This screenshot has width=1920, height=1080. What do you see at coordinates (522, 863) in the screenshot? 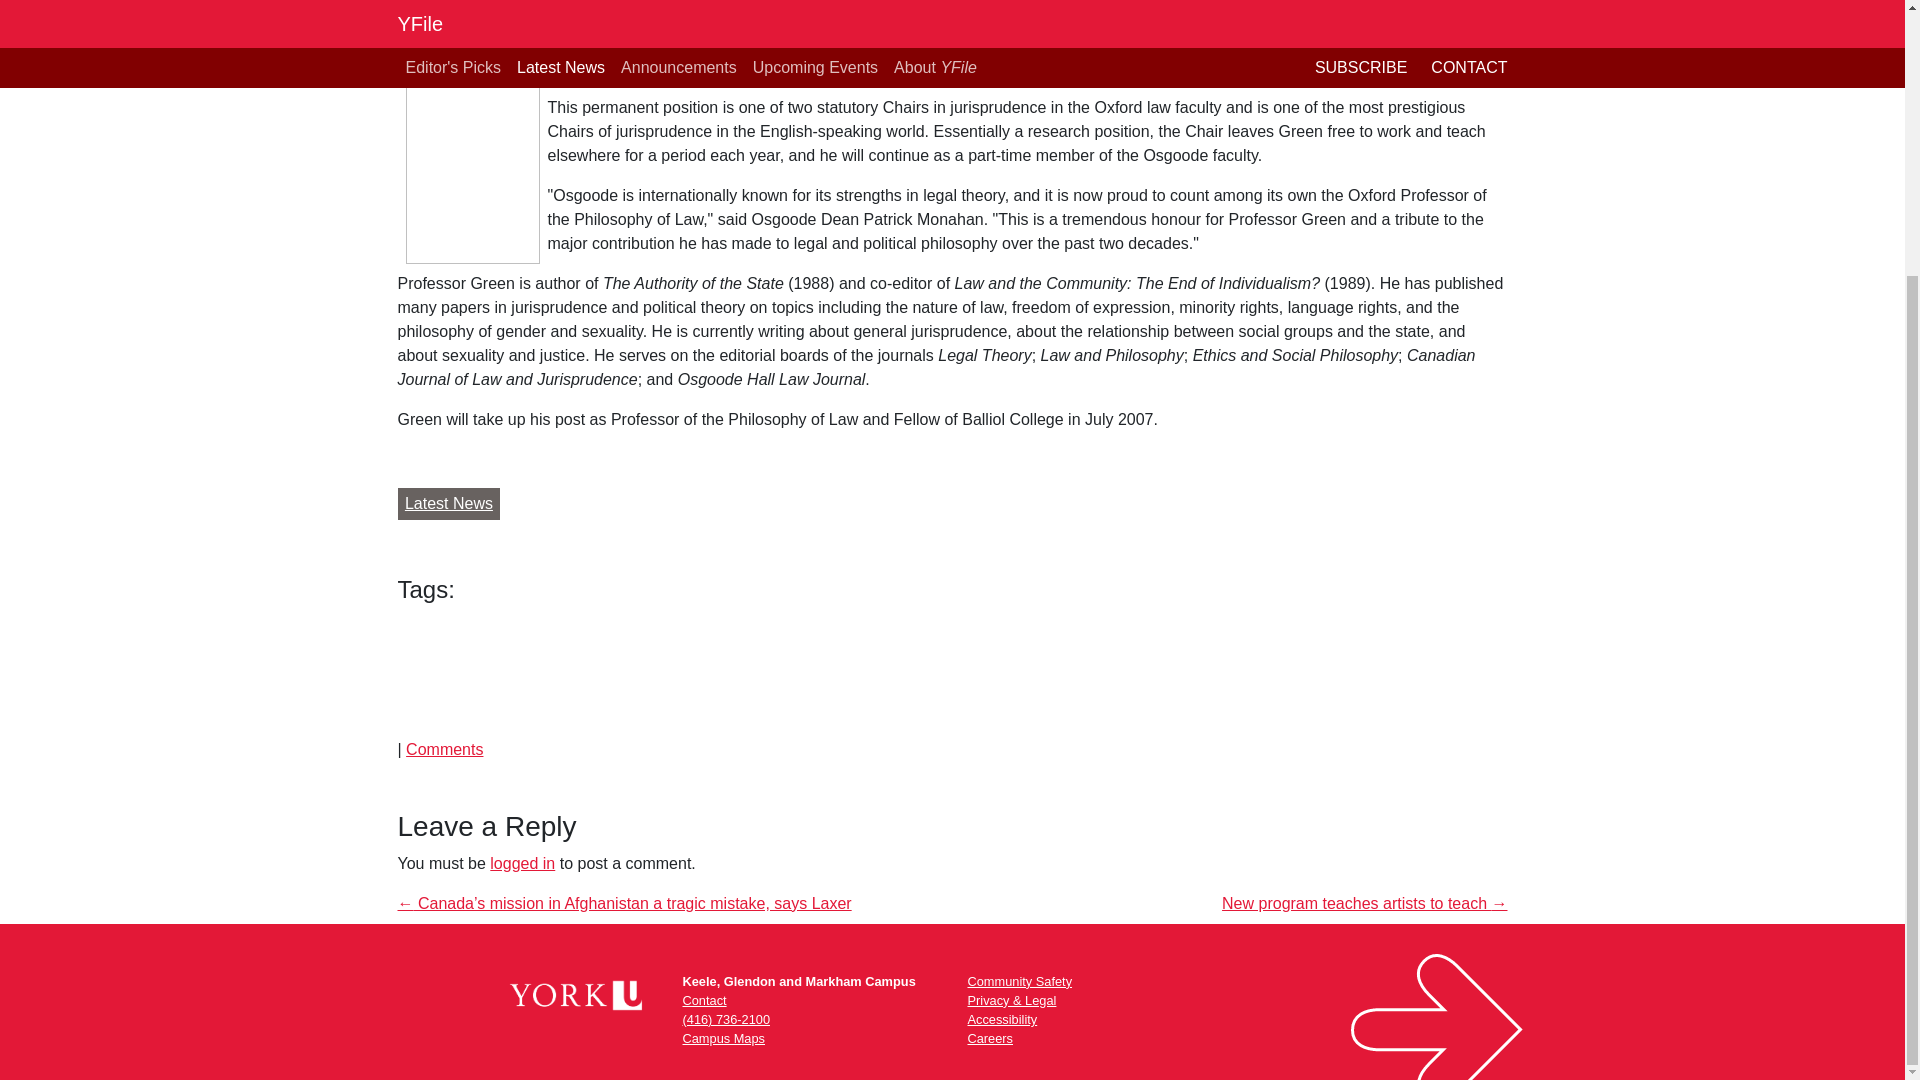
I see `logged in` at bounding box center [522, 863].